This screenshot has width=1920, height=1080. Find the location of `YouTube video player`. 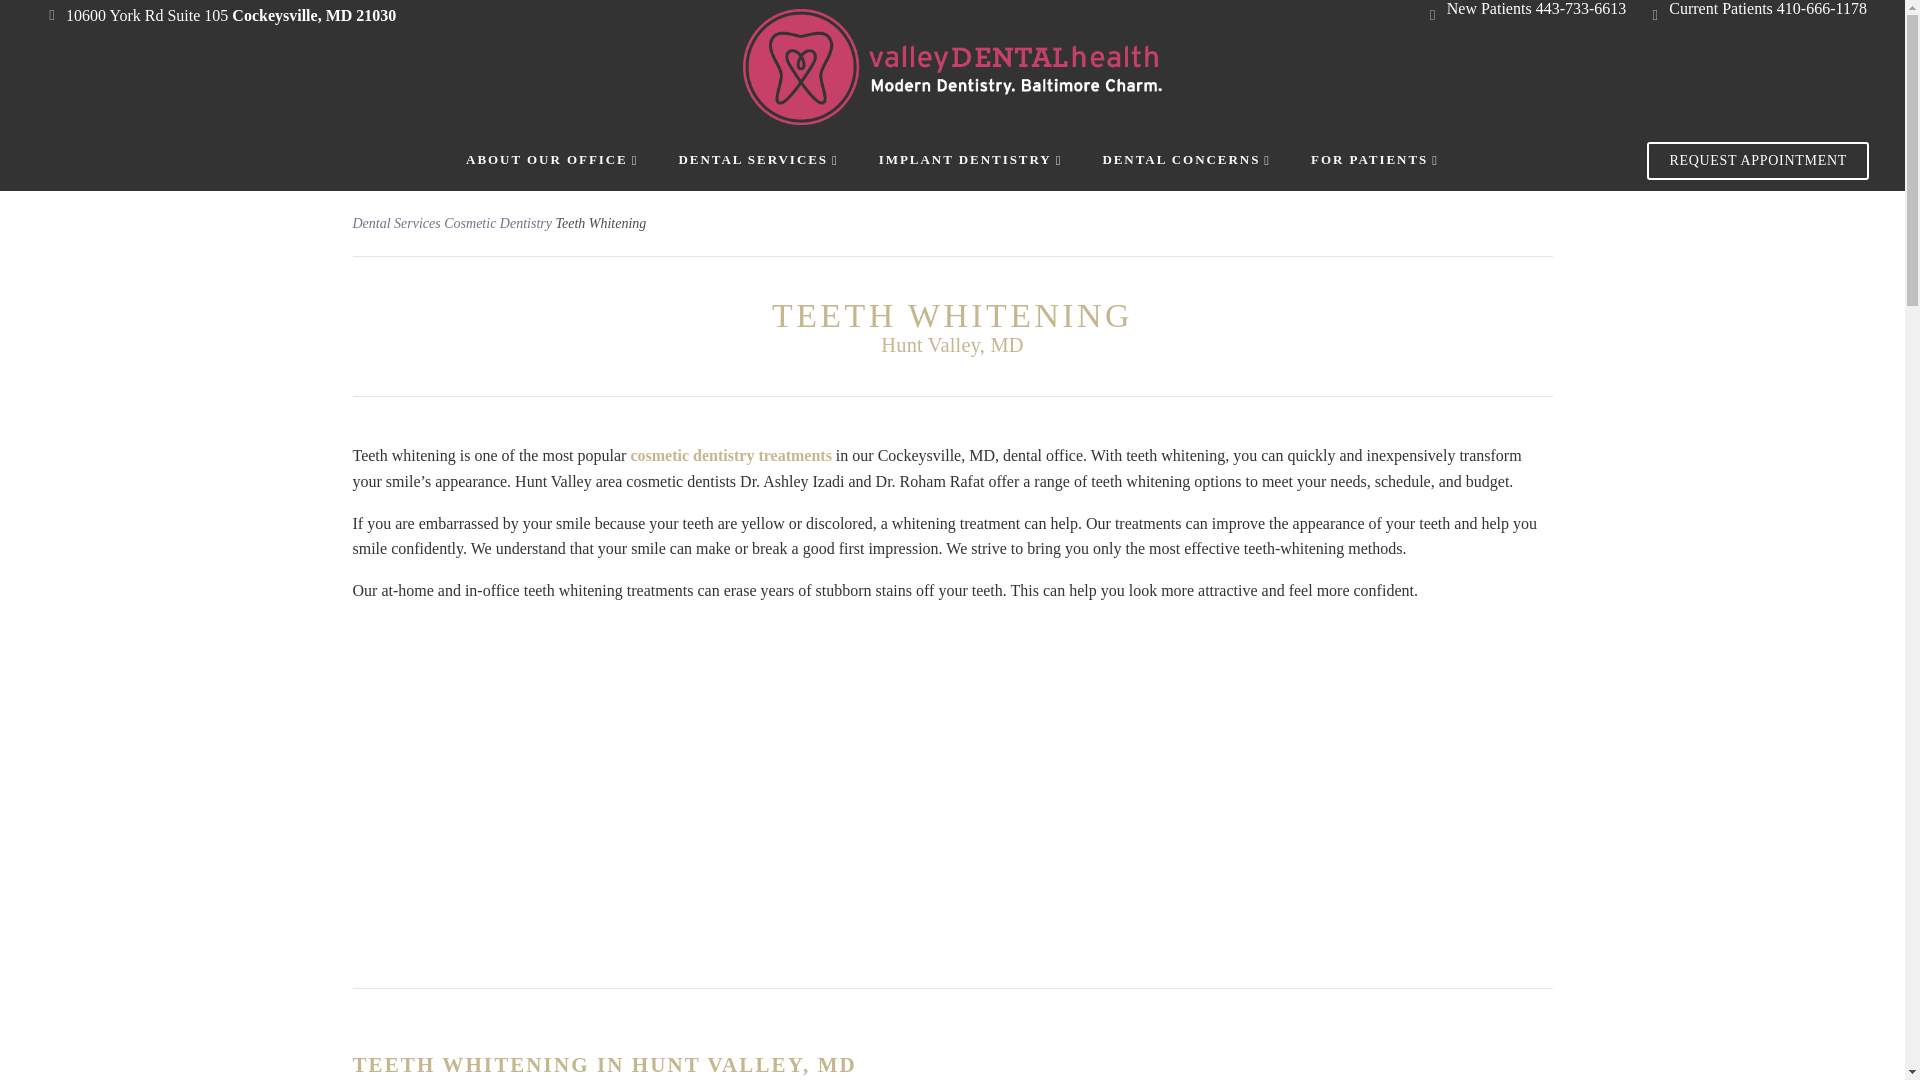

YouTube video player is located at coordinates (952, 776).